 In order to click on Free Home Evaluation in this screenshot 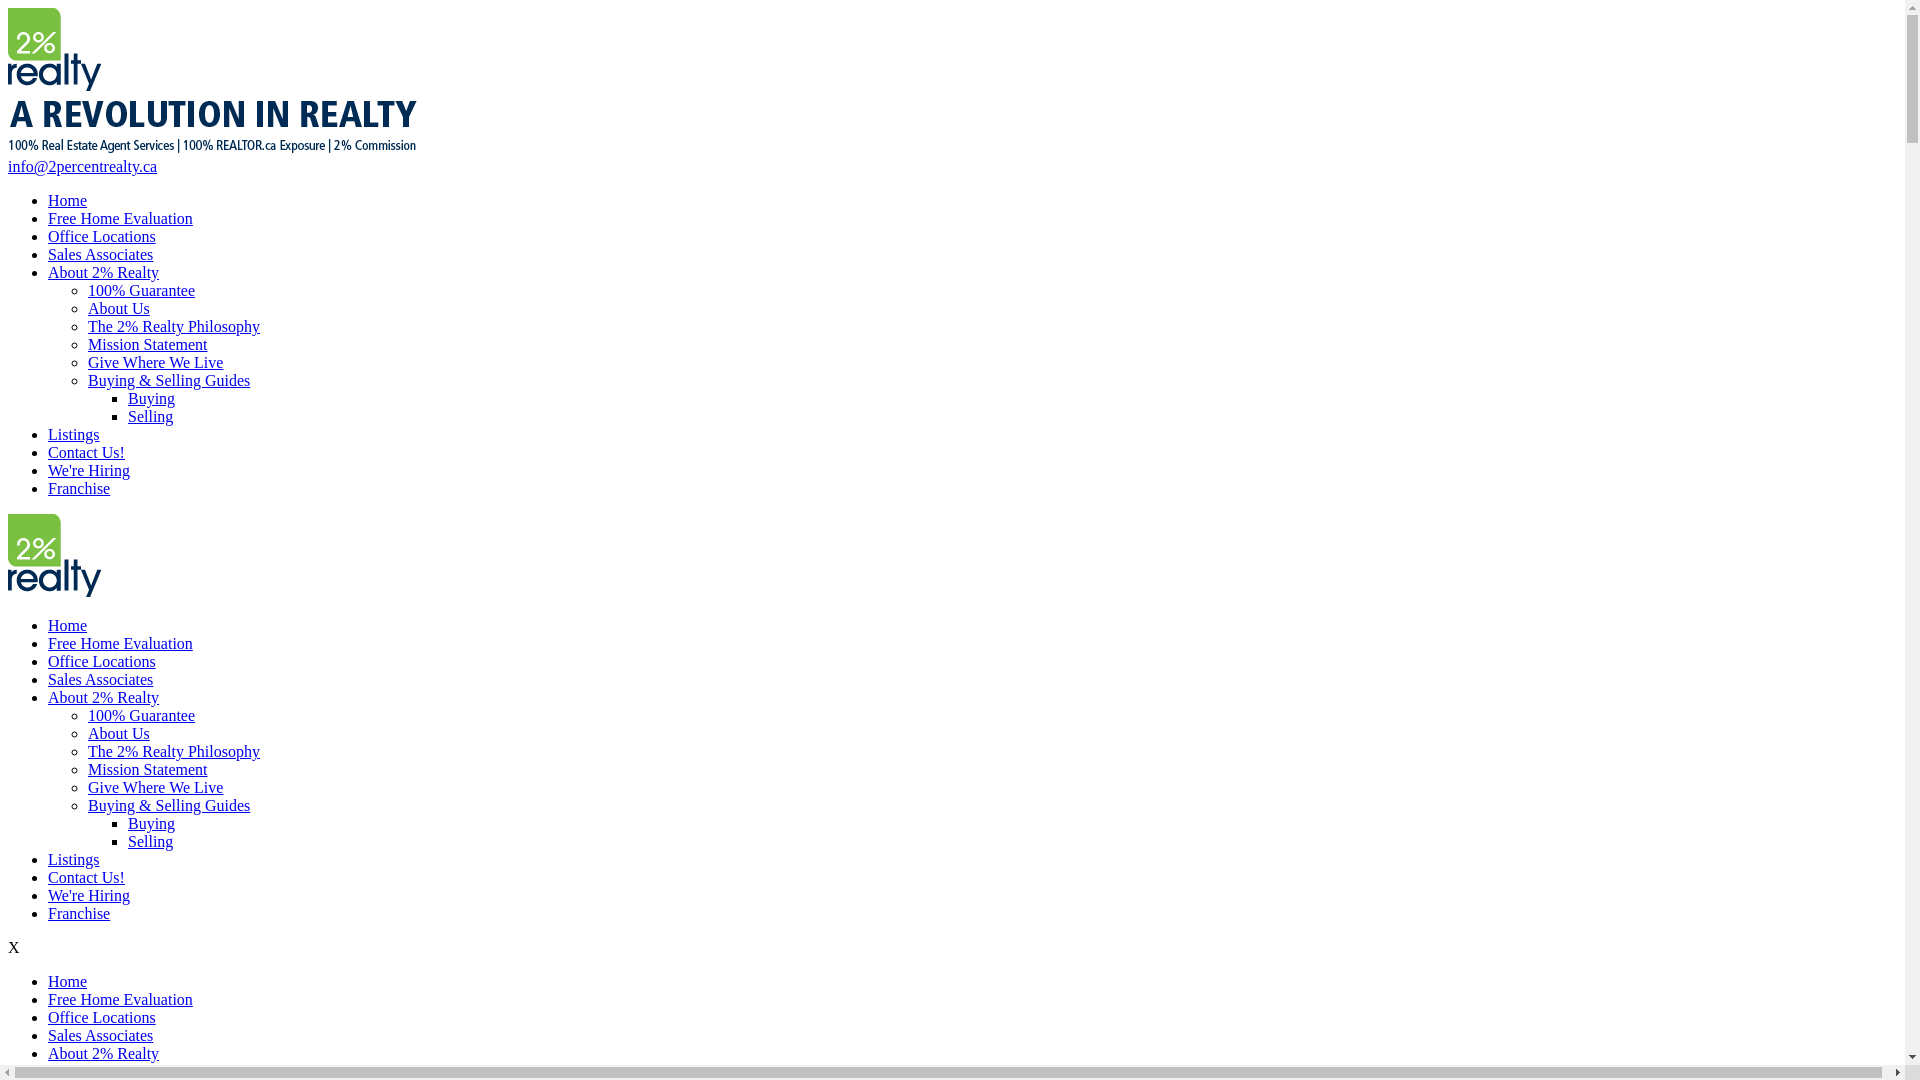, I will do `click(120, 643)`.